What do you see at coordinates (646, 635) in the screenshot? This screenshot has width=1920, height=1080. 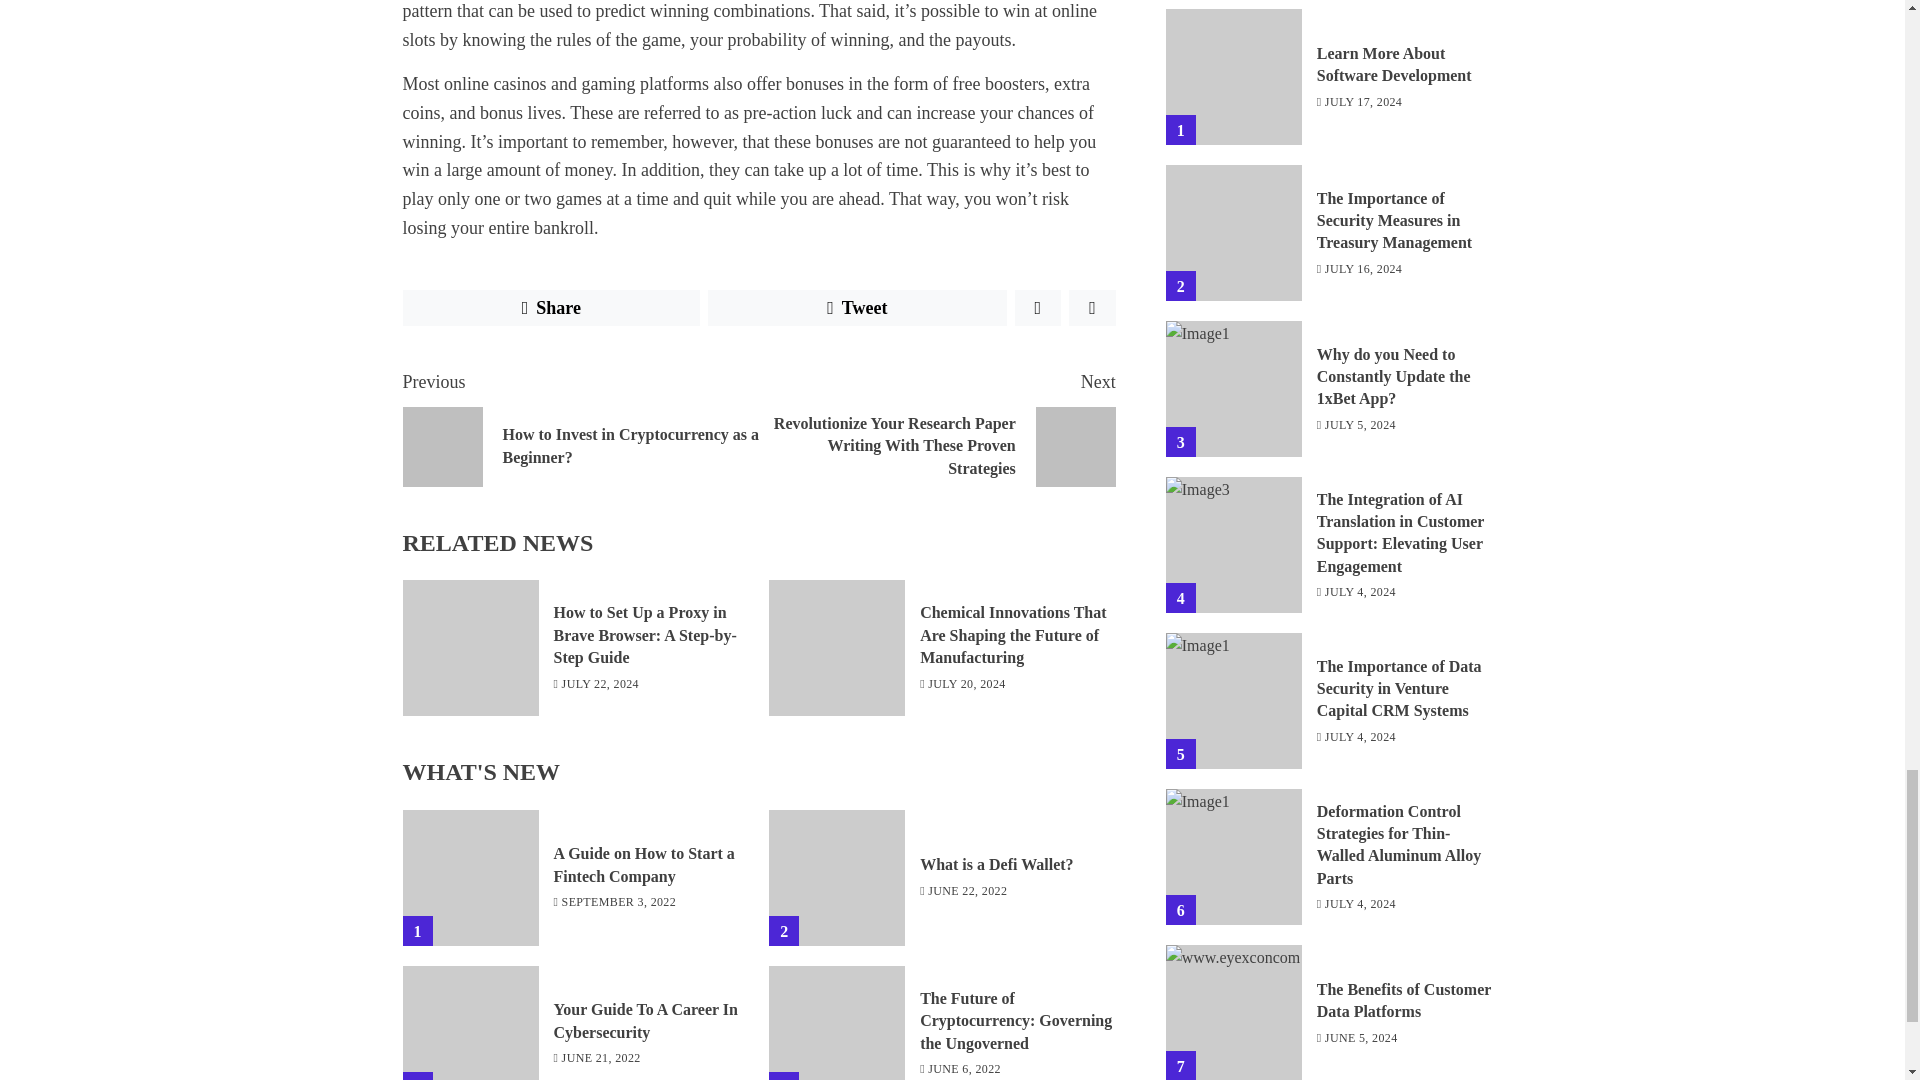 I see `How to Set Up a Proxy in Brave Browser: A Step-by-Step Guide` at bounding box center [646, 635].